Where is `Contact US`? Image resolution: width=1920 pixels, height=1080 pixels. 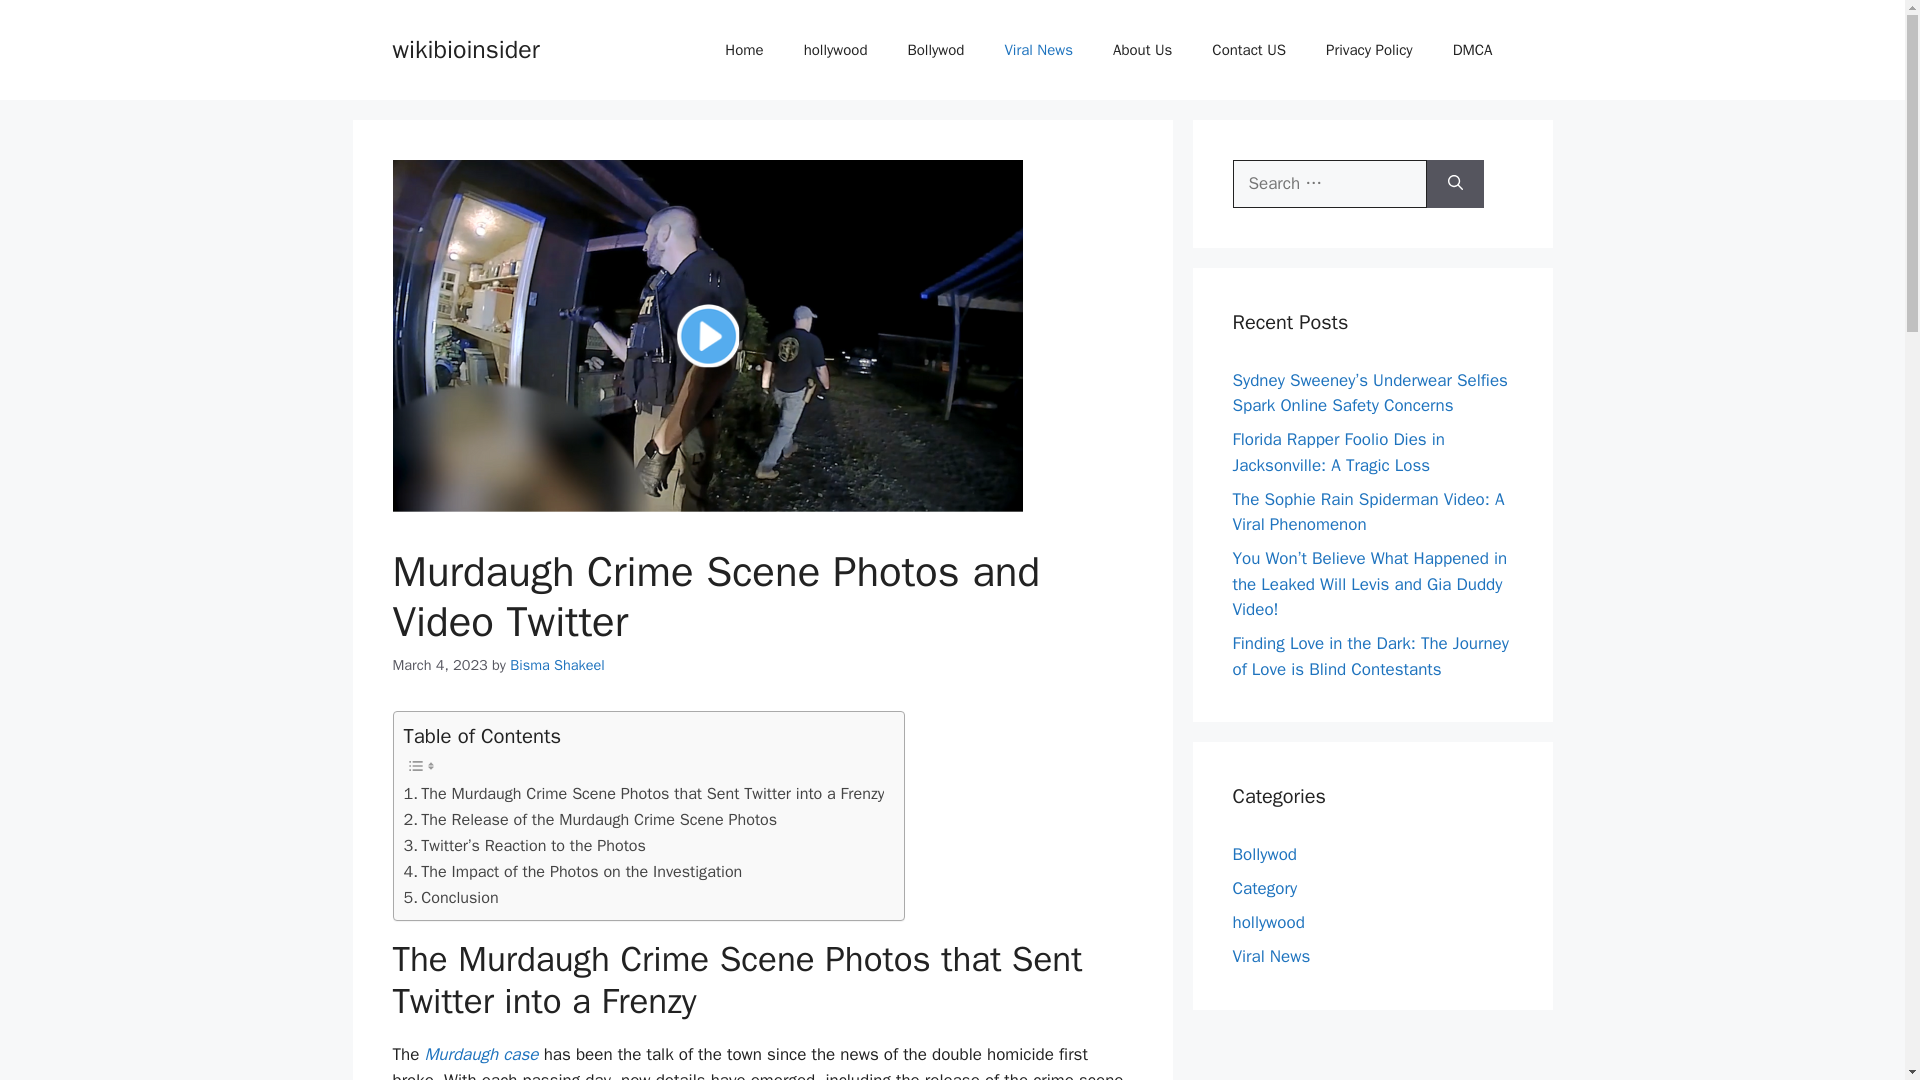
Contact US is located at coordinates (1248, 50).